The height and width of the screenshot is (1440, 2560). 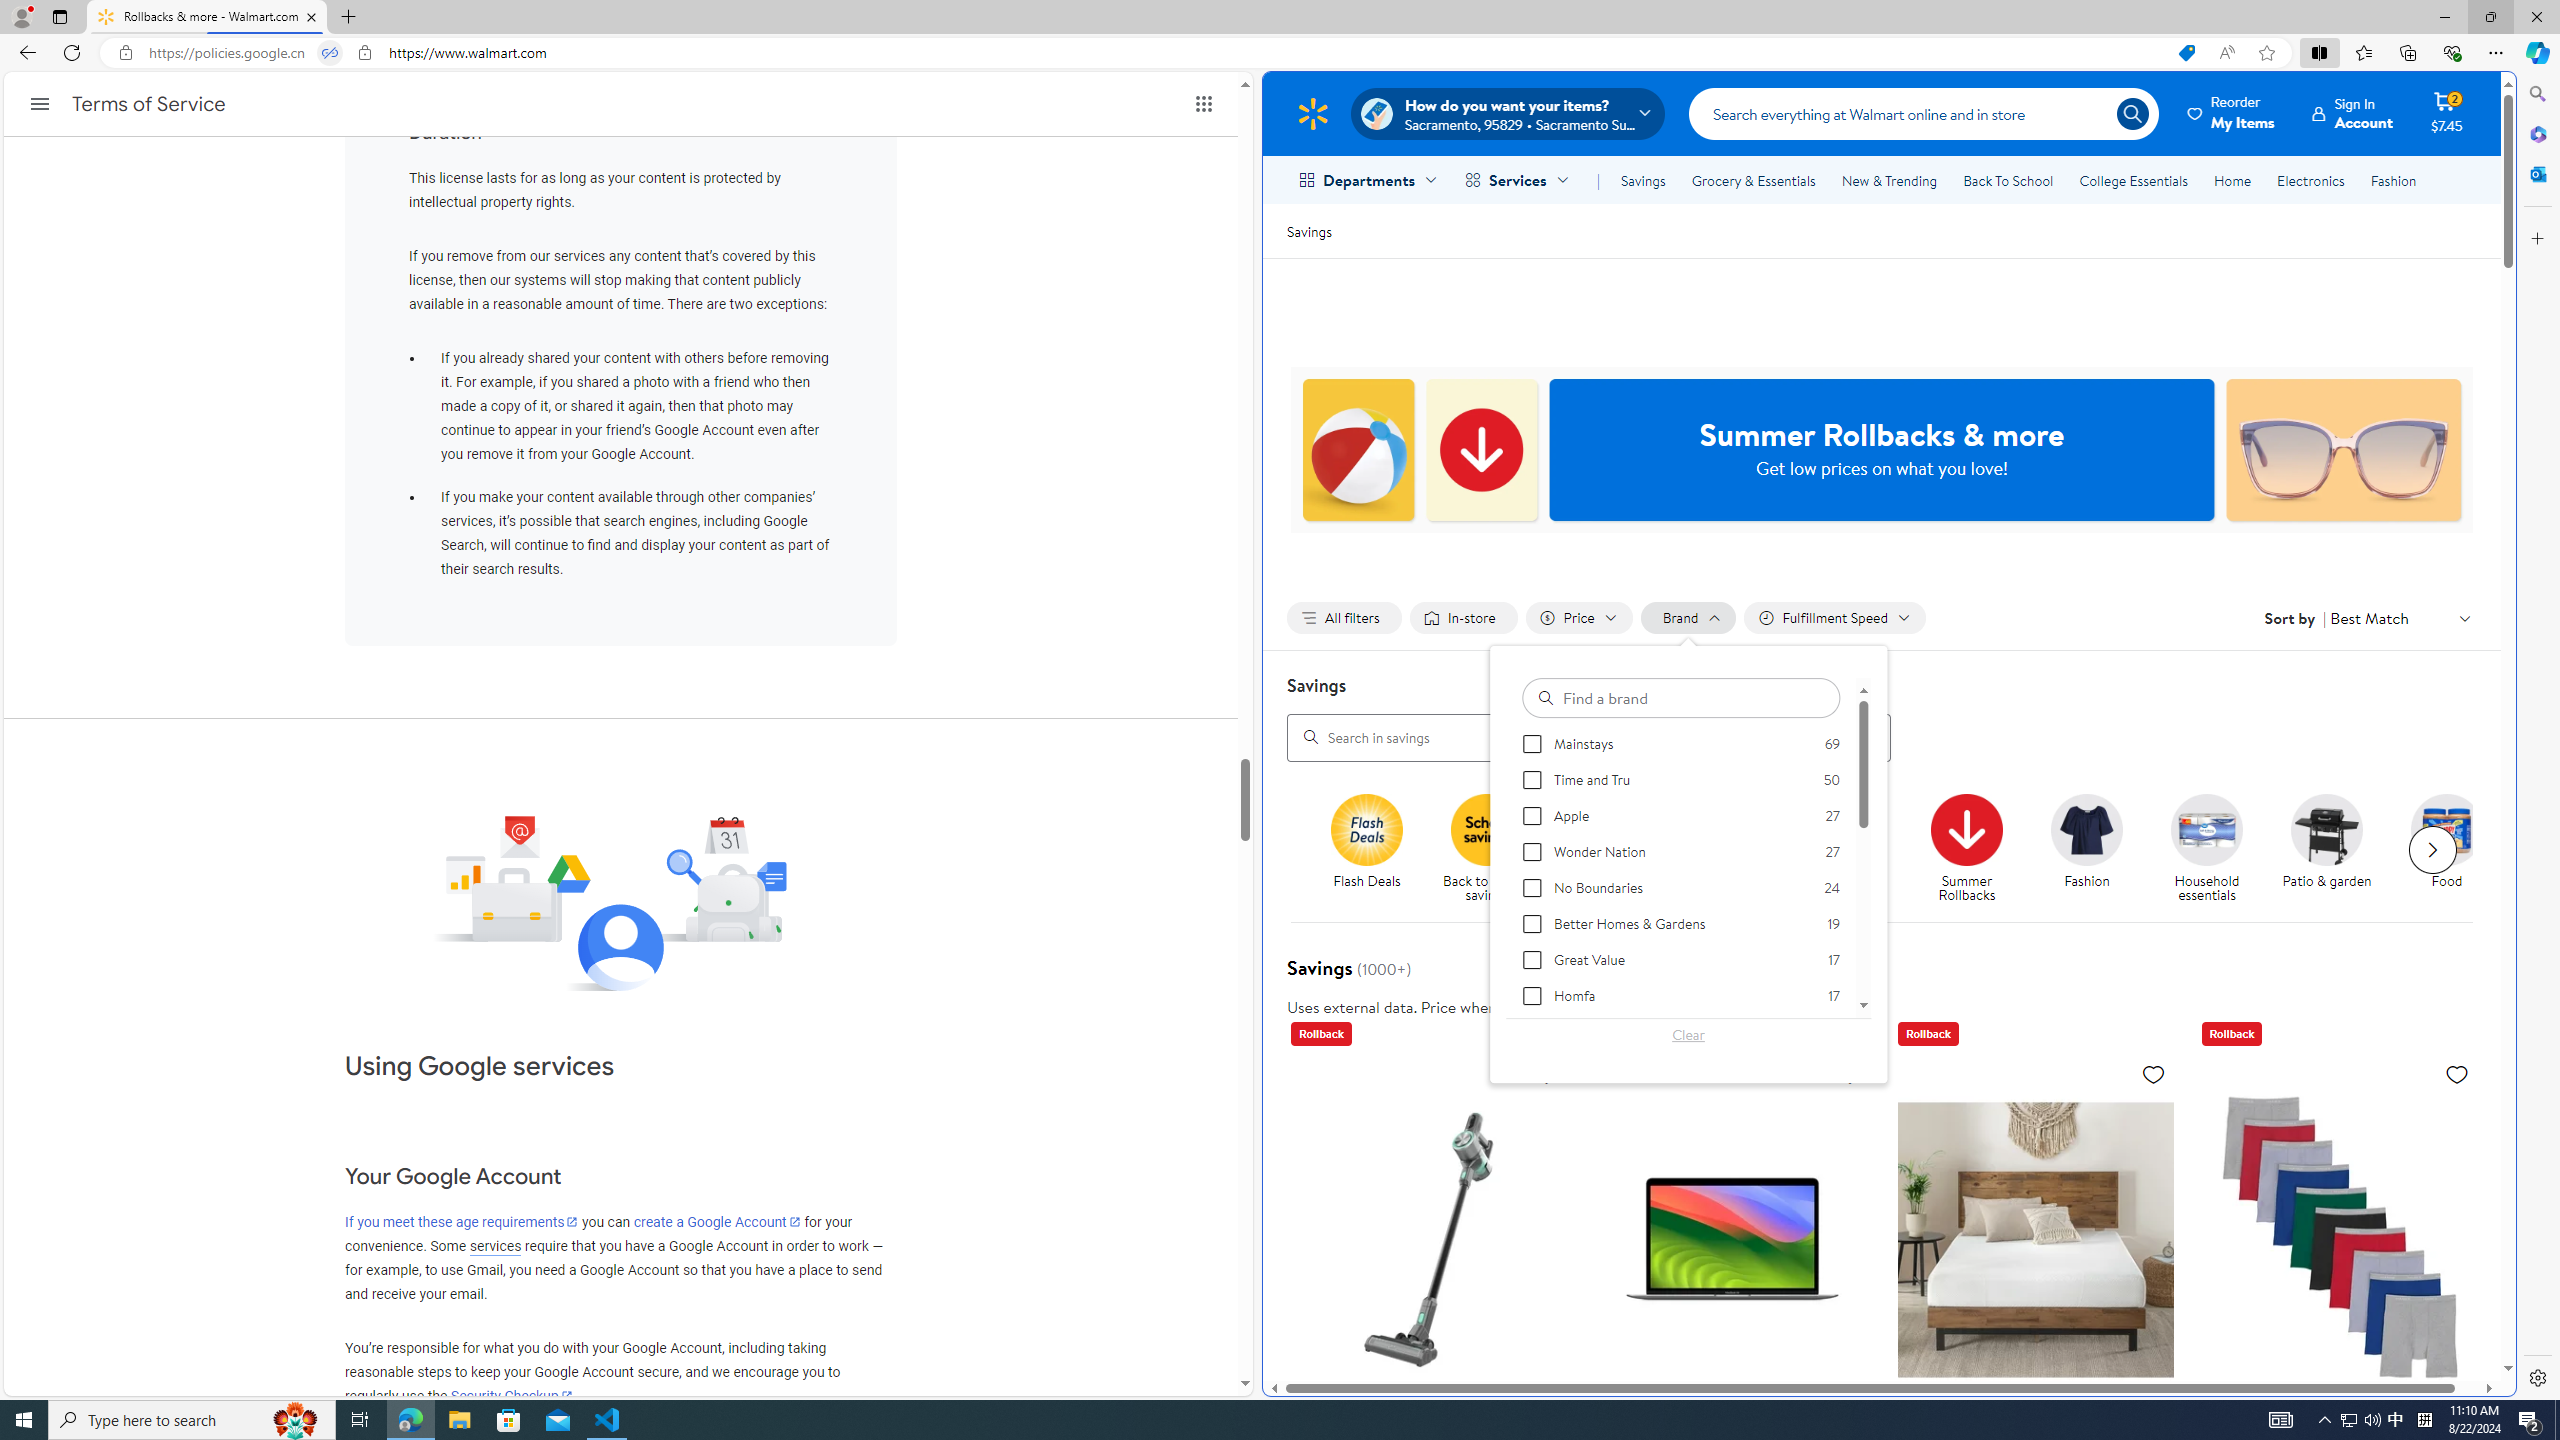 I want to click on Zinus Spa Sensations Serenity 8" Memory Foam Mattress, Full, so click(x=2034, y=1381).